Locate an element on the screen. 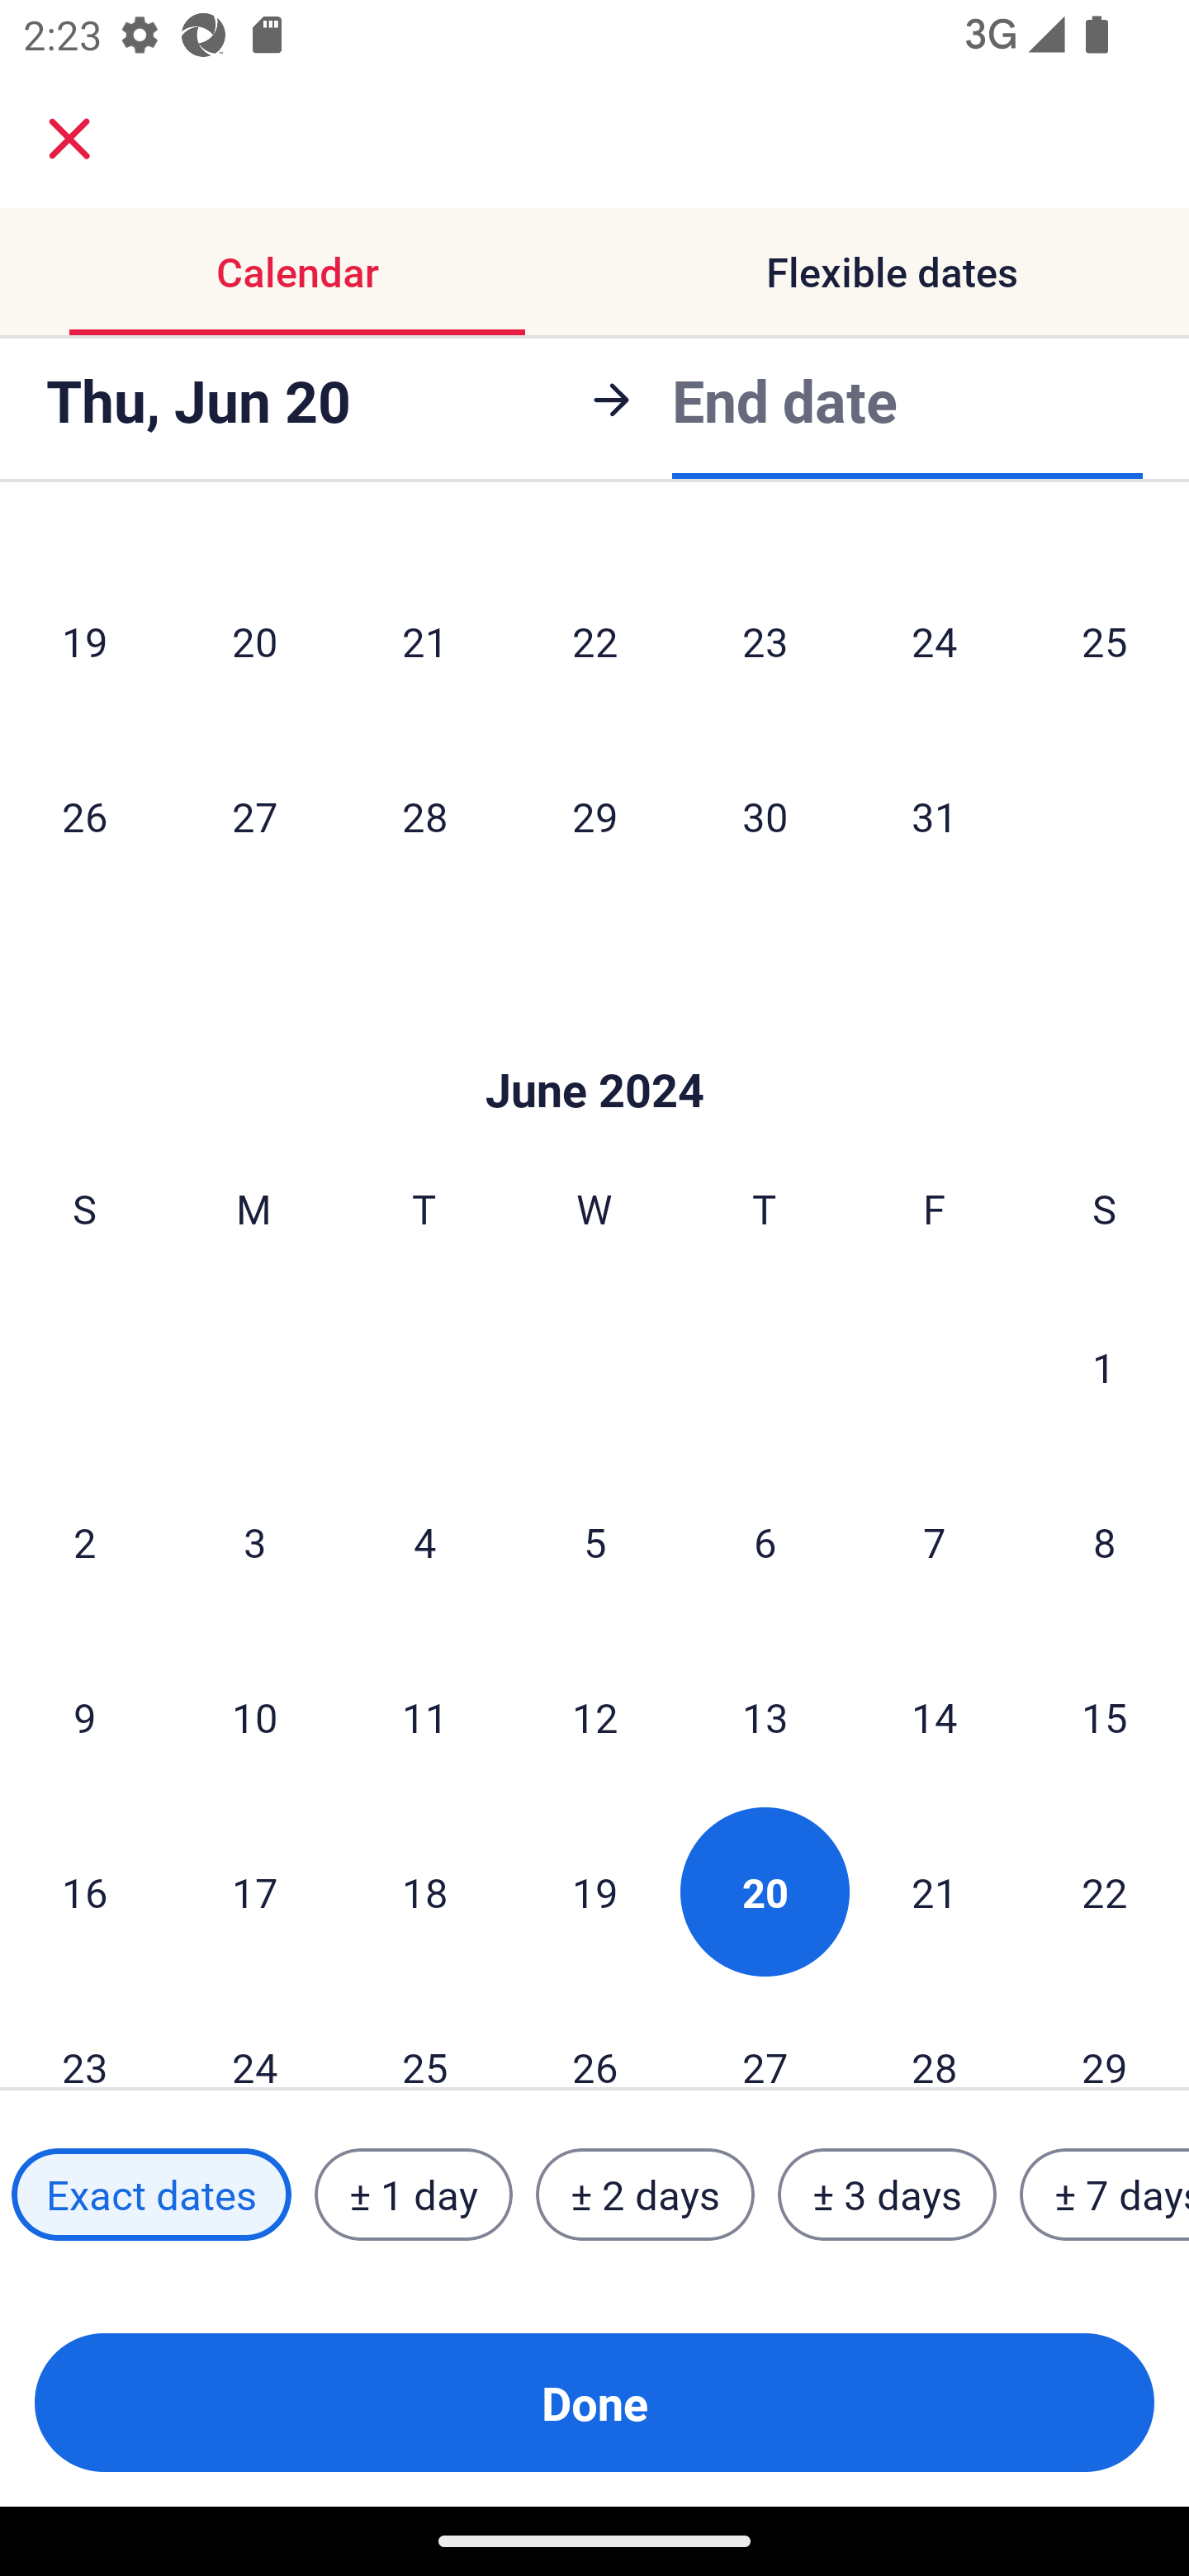 The height and width of the screenshot is (2576, 1189). 16 Sunday, June 16, 2024 is located at coordinates (84, 1892).